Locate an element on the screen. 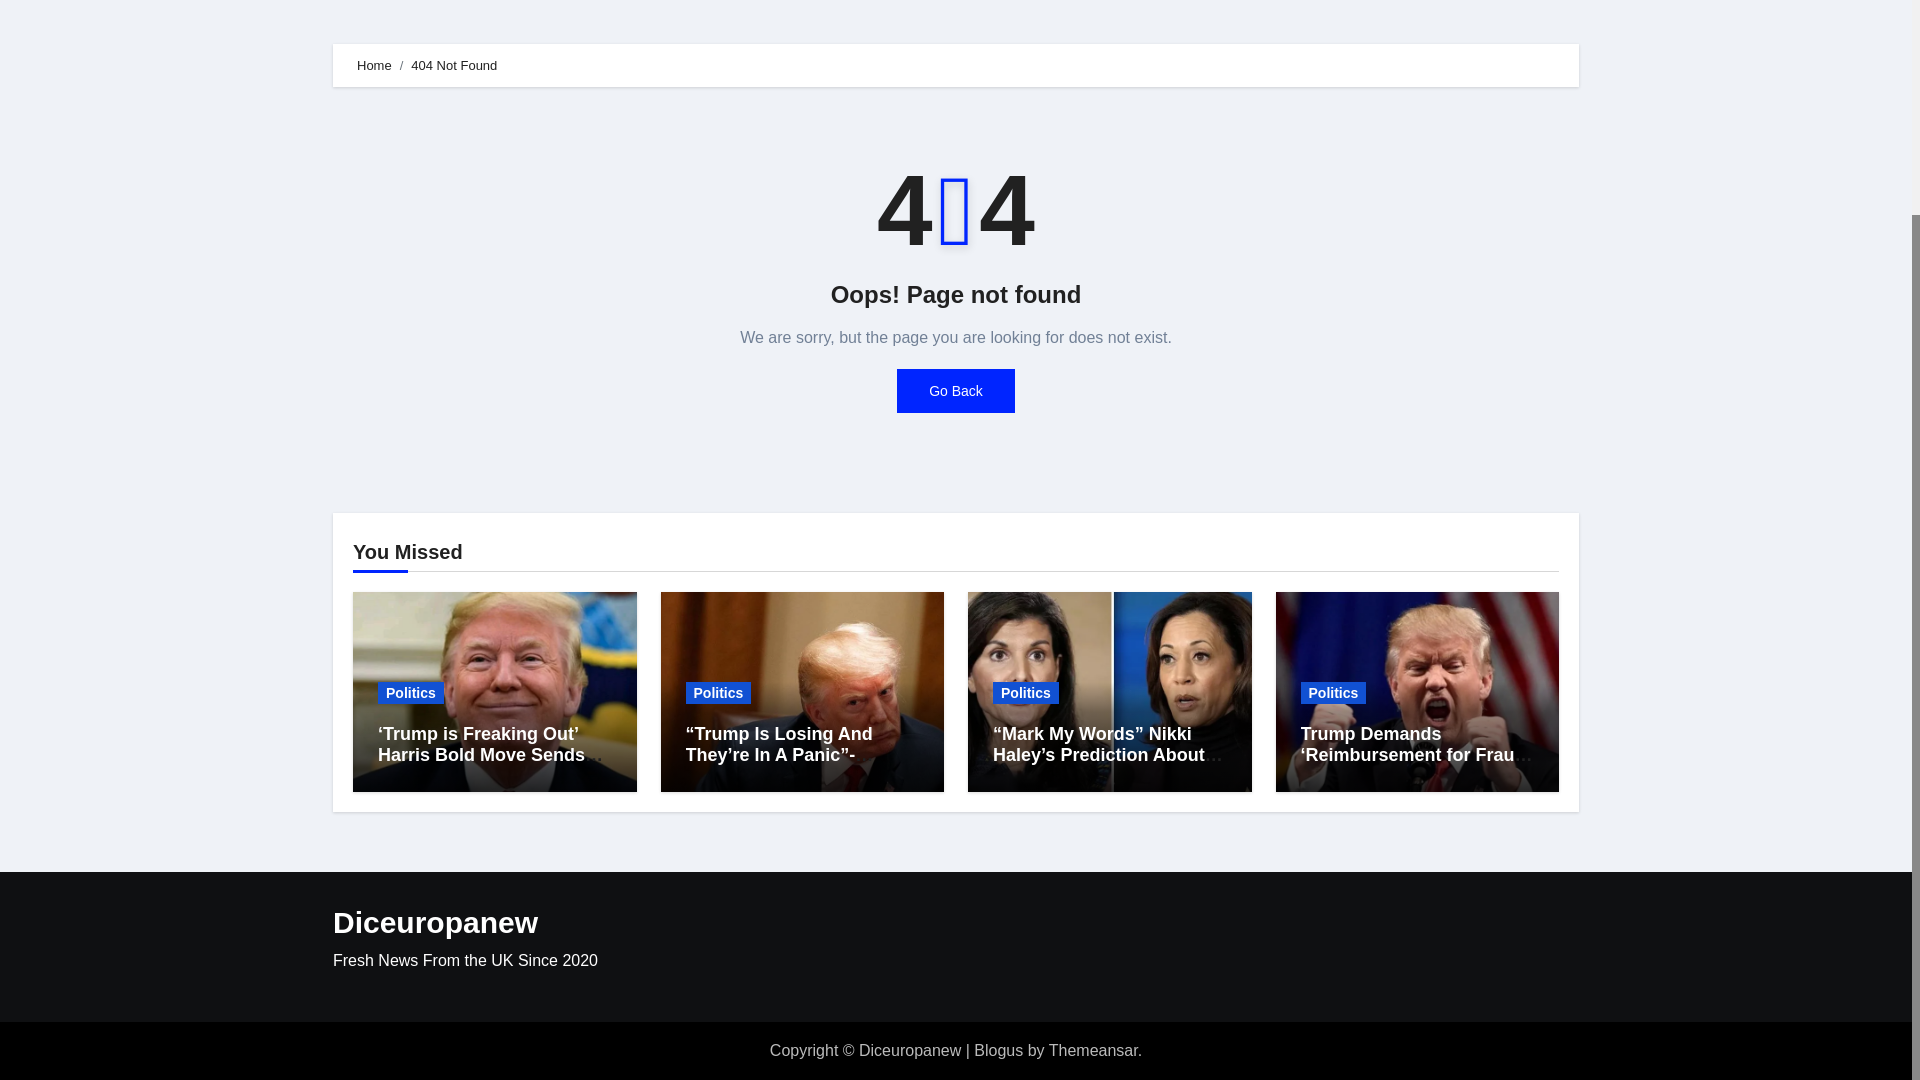  Diceuropanew is located at coordinates (434, 922).